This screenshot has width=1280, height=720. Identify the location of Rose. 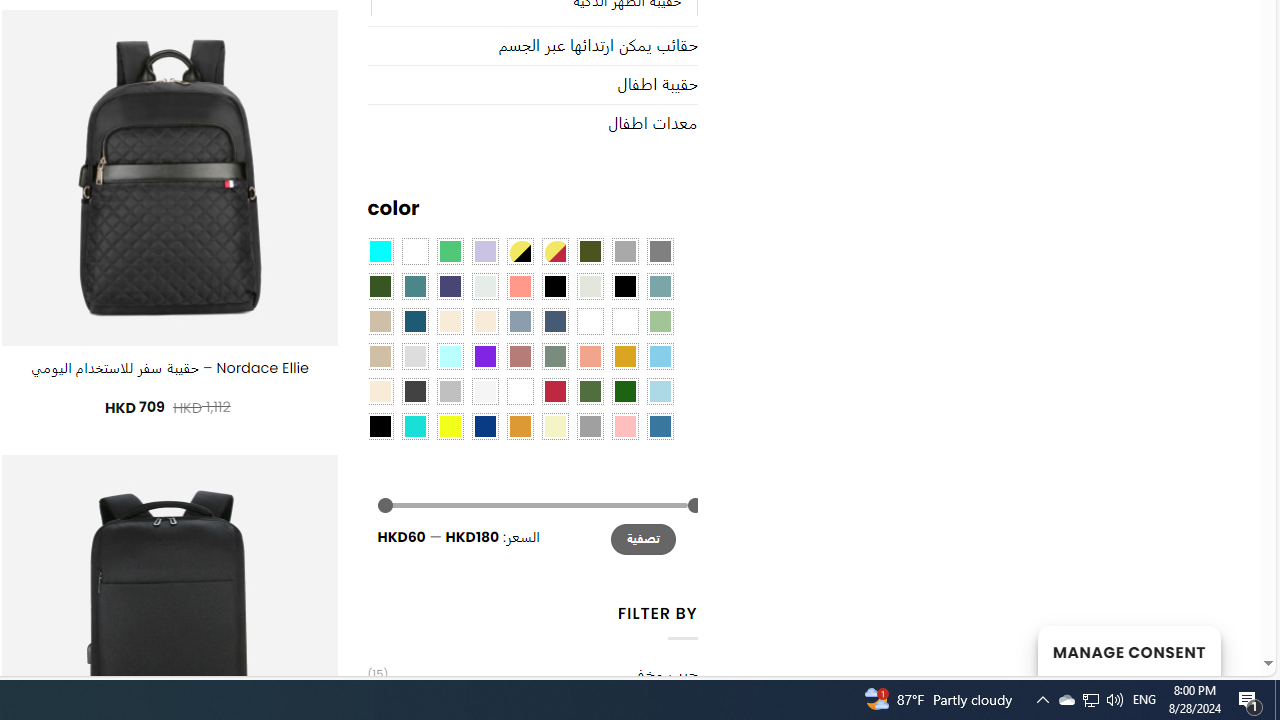
(519, 355).